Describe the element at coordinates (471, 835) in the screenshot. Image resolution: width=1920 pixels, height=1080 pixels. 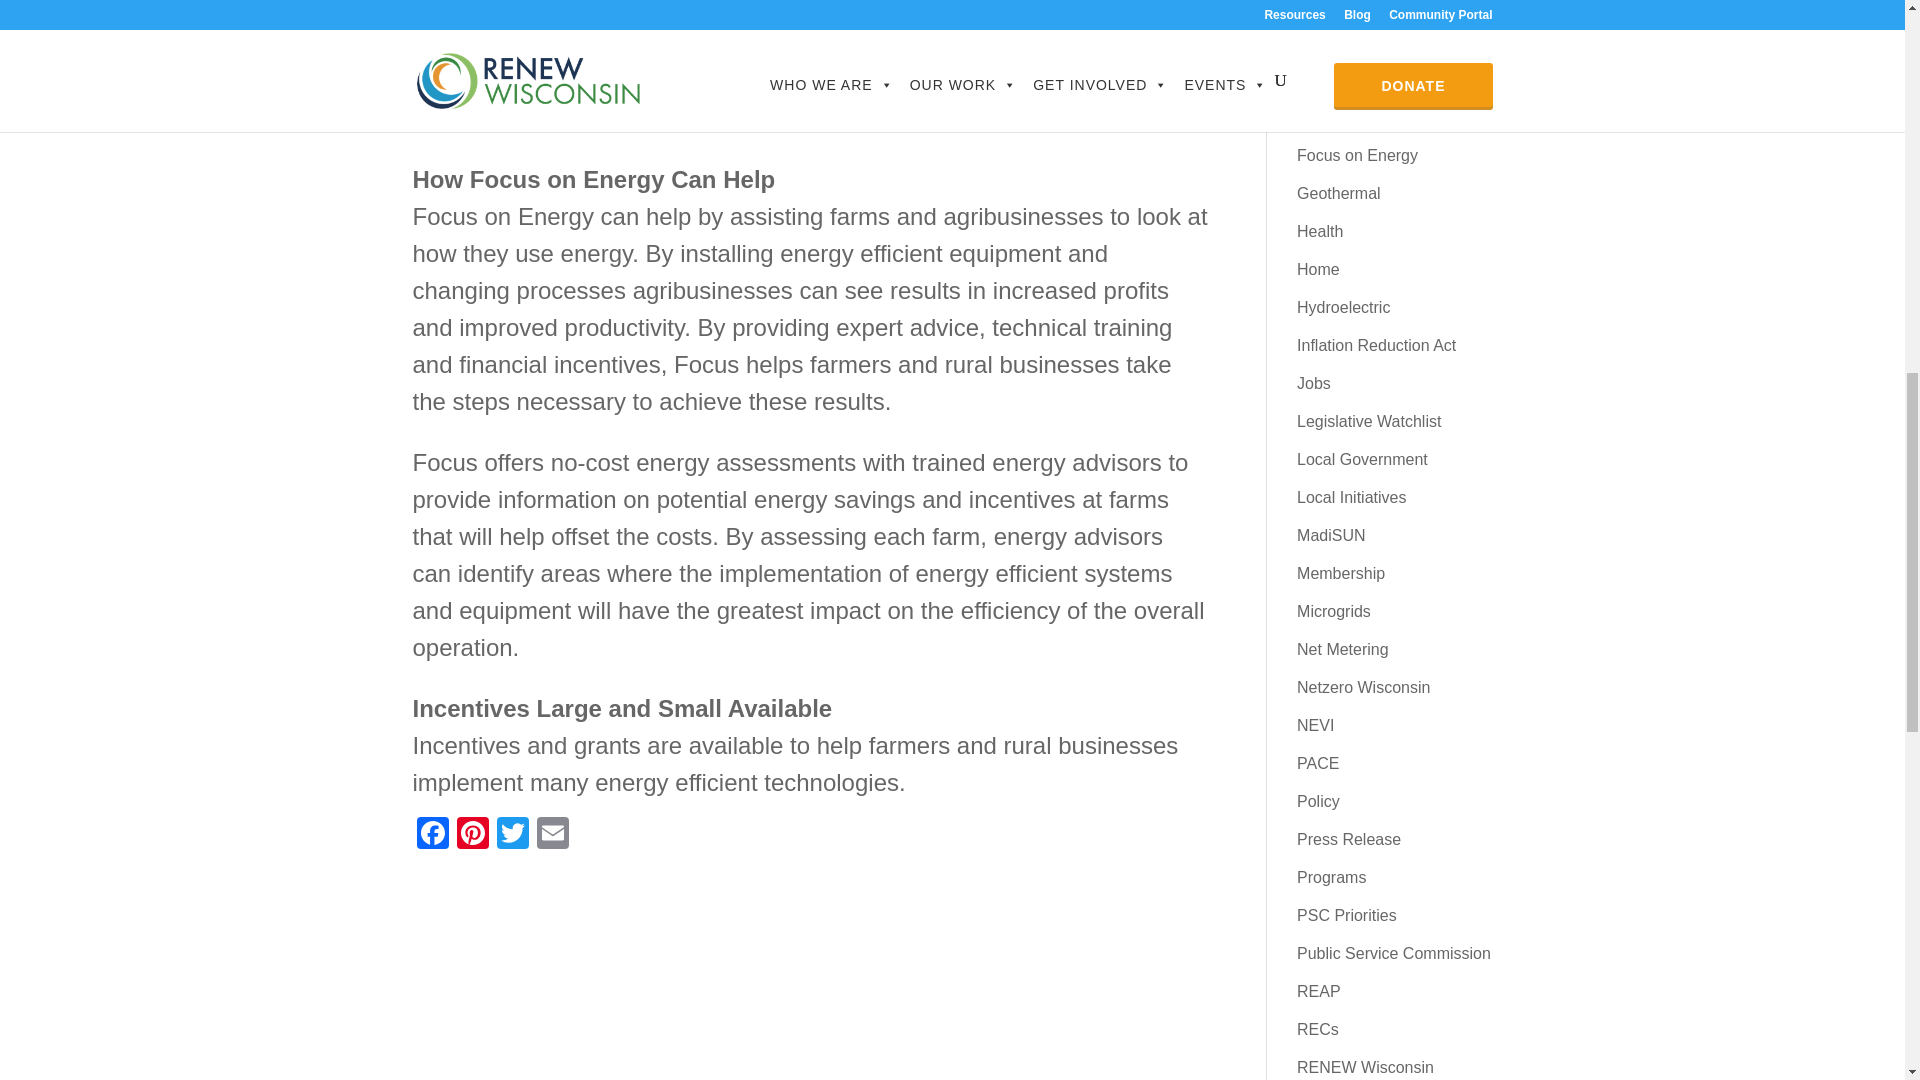
I see `Pinterest` at that location.